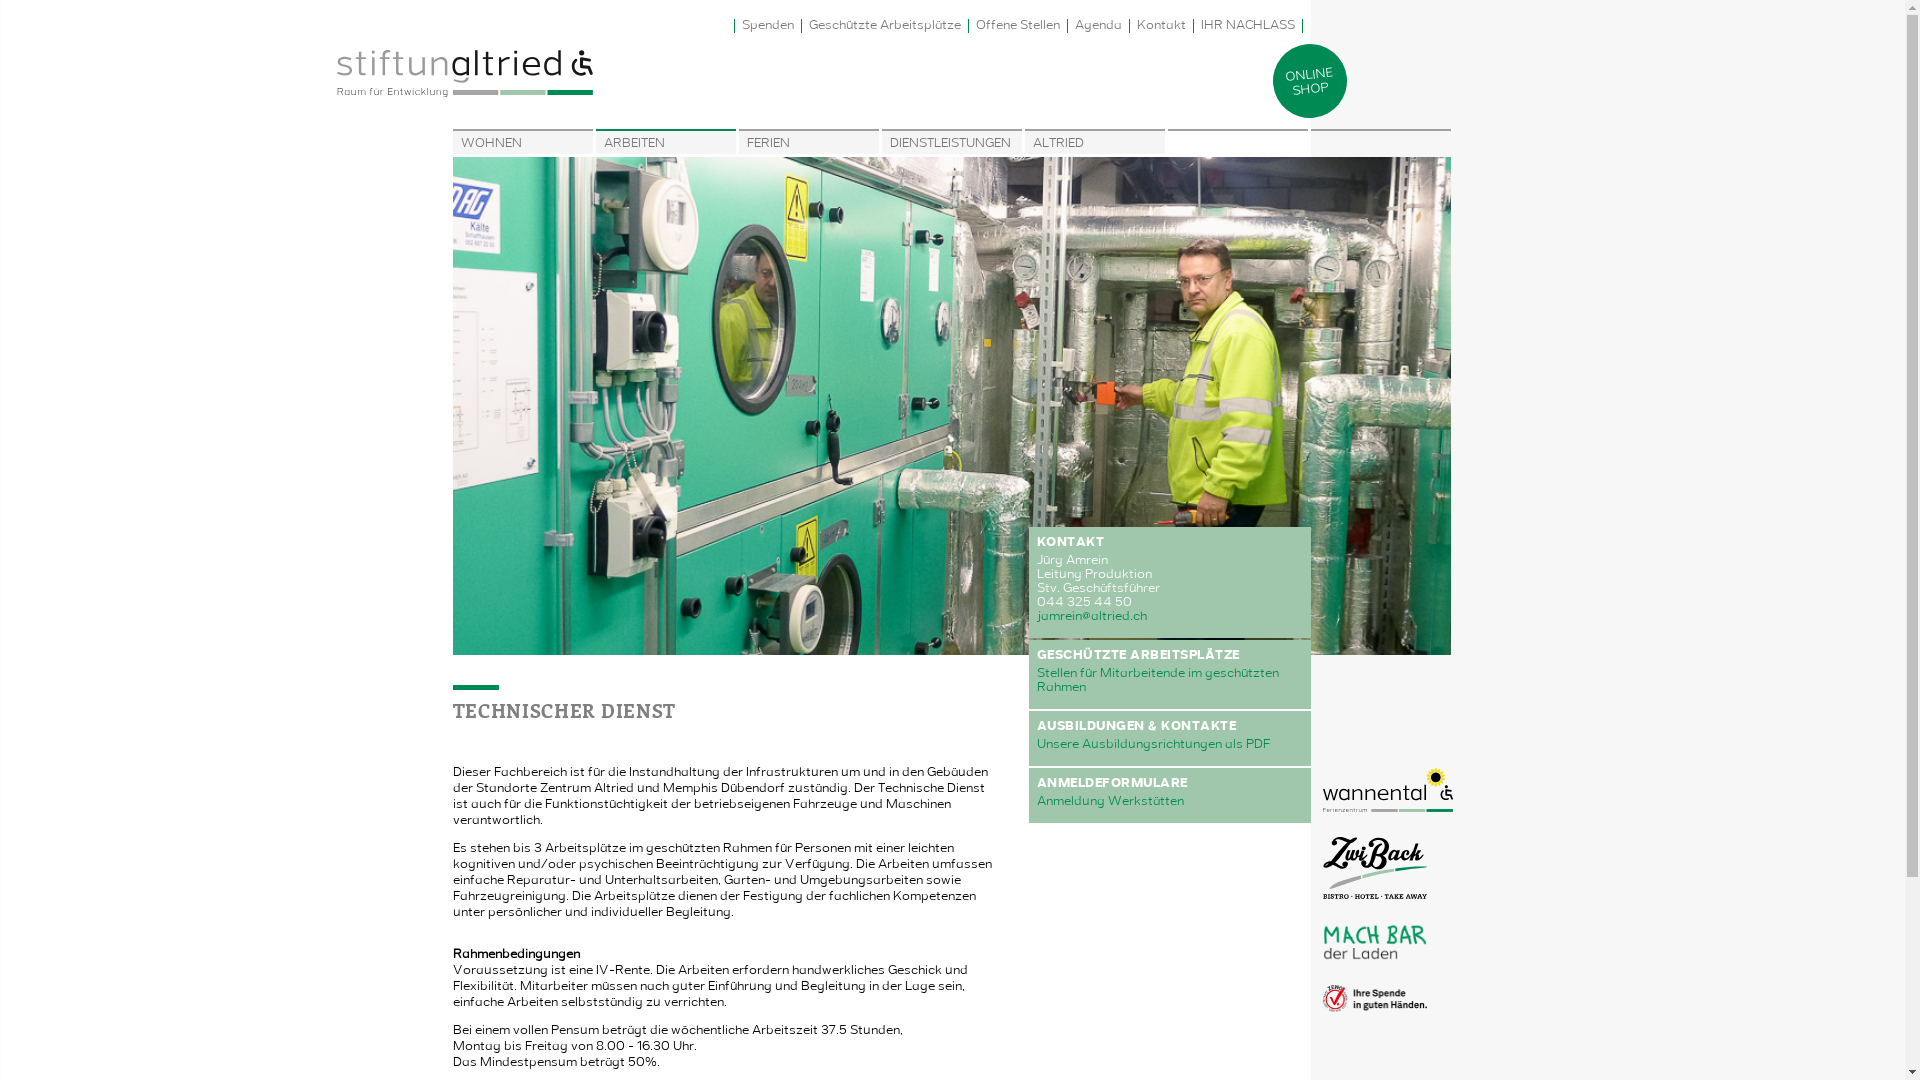 The width and height of the screenshot is (1920, 1080). I want to click on ALTRIED, so click(1094, 144).